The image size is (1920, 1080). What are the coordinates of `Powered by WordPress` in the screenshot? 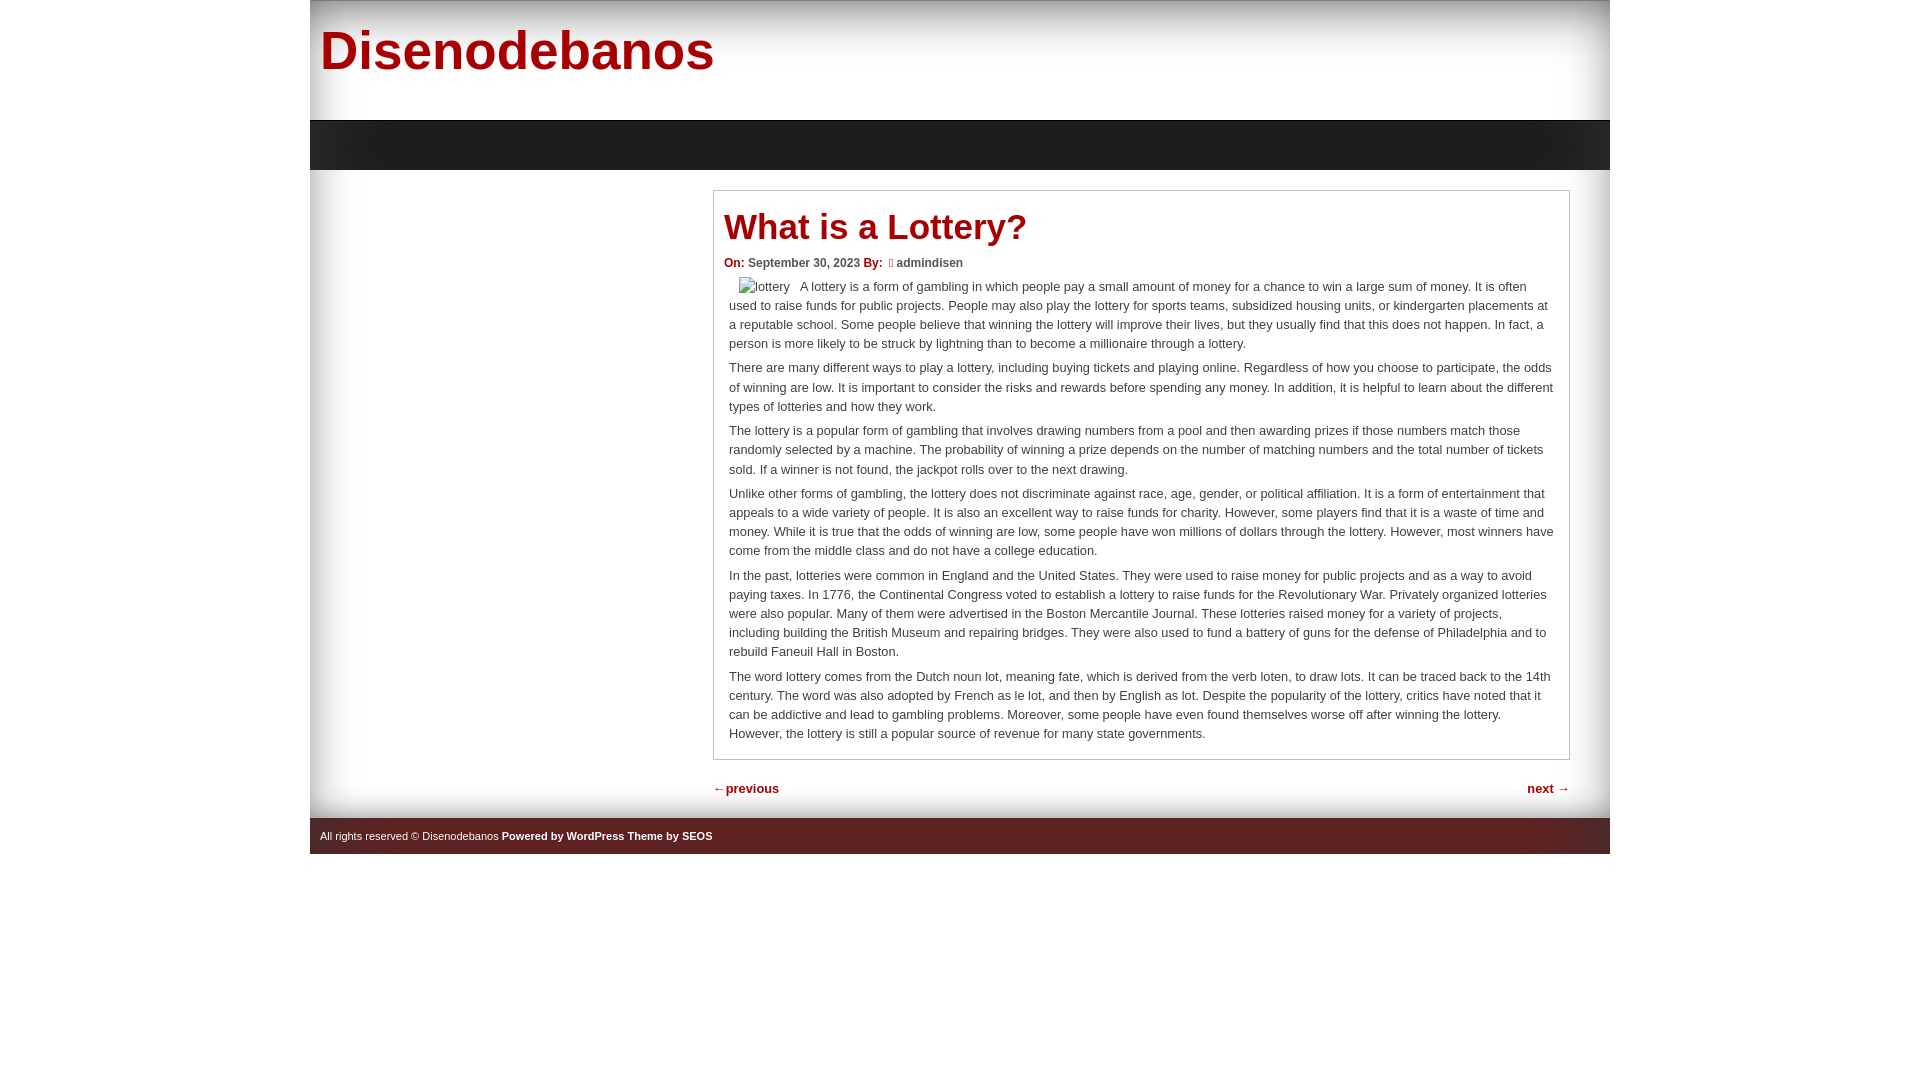 It's located at (563, 836).